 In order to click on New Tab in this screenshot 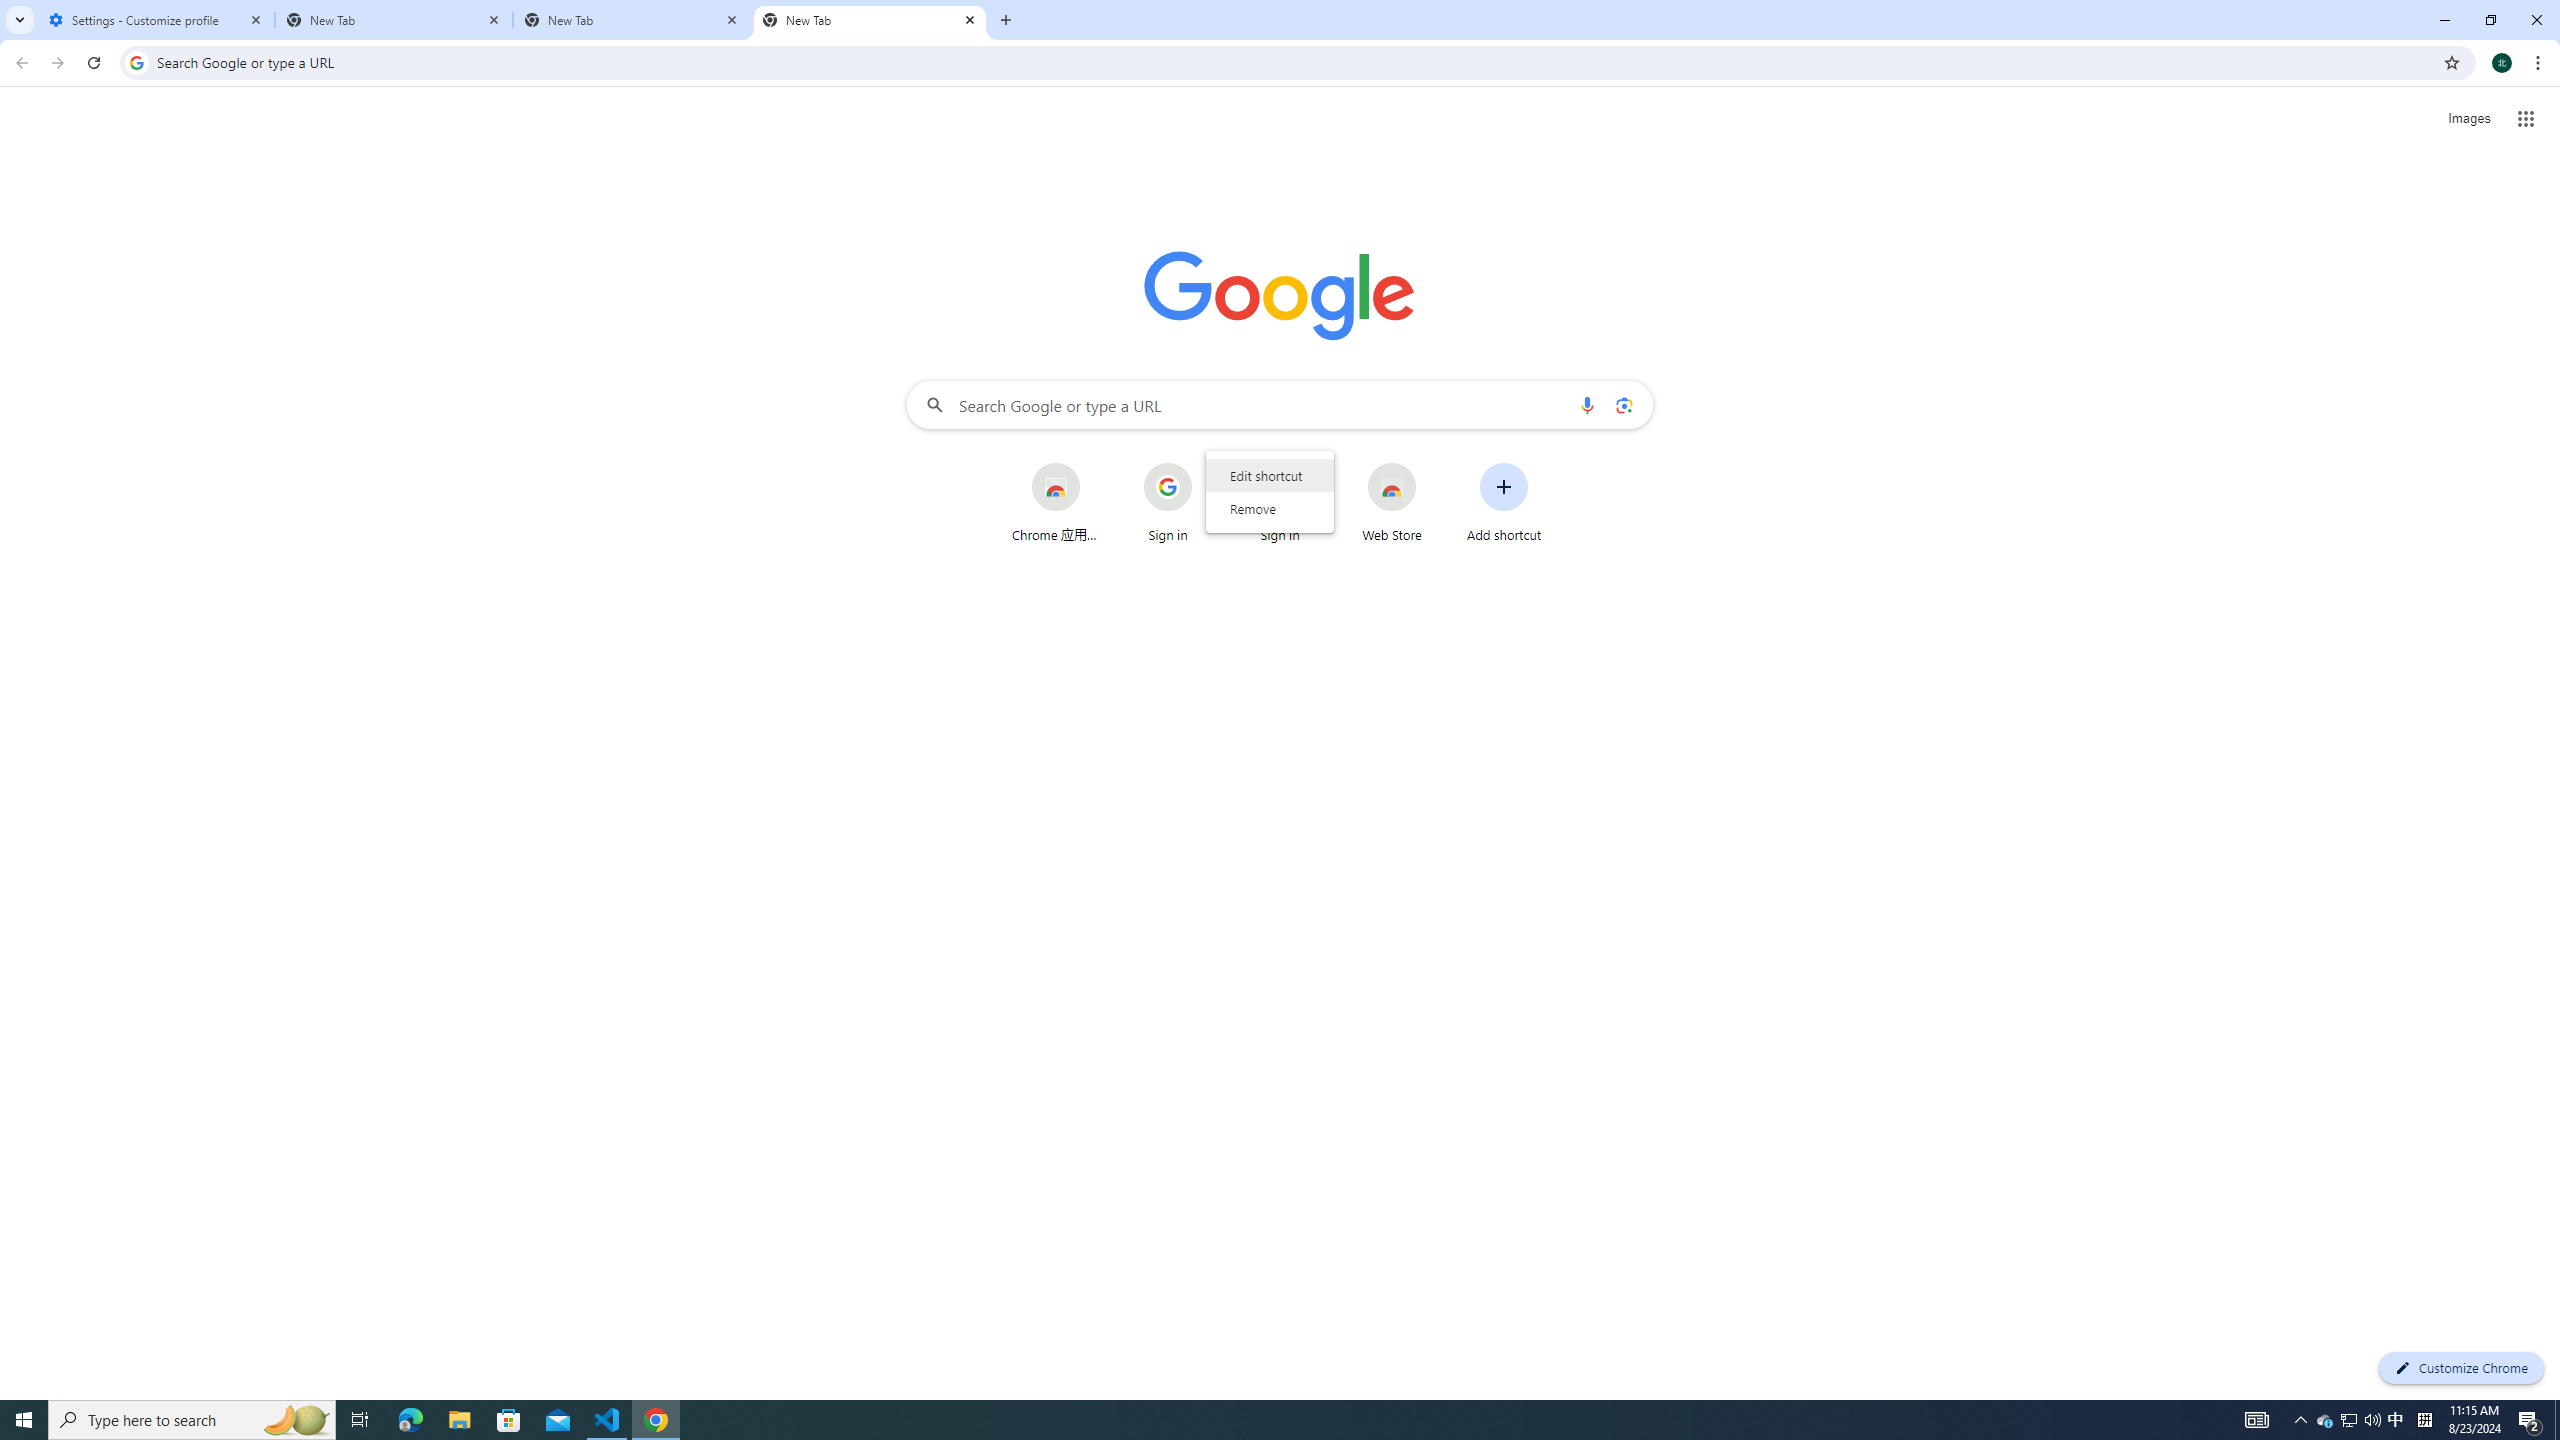, I will do `click(394, 20)`.